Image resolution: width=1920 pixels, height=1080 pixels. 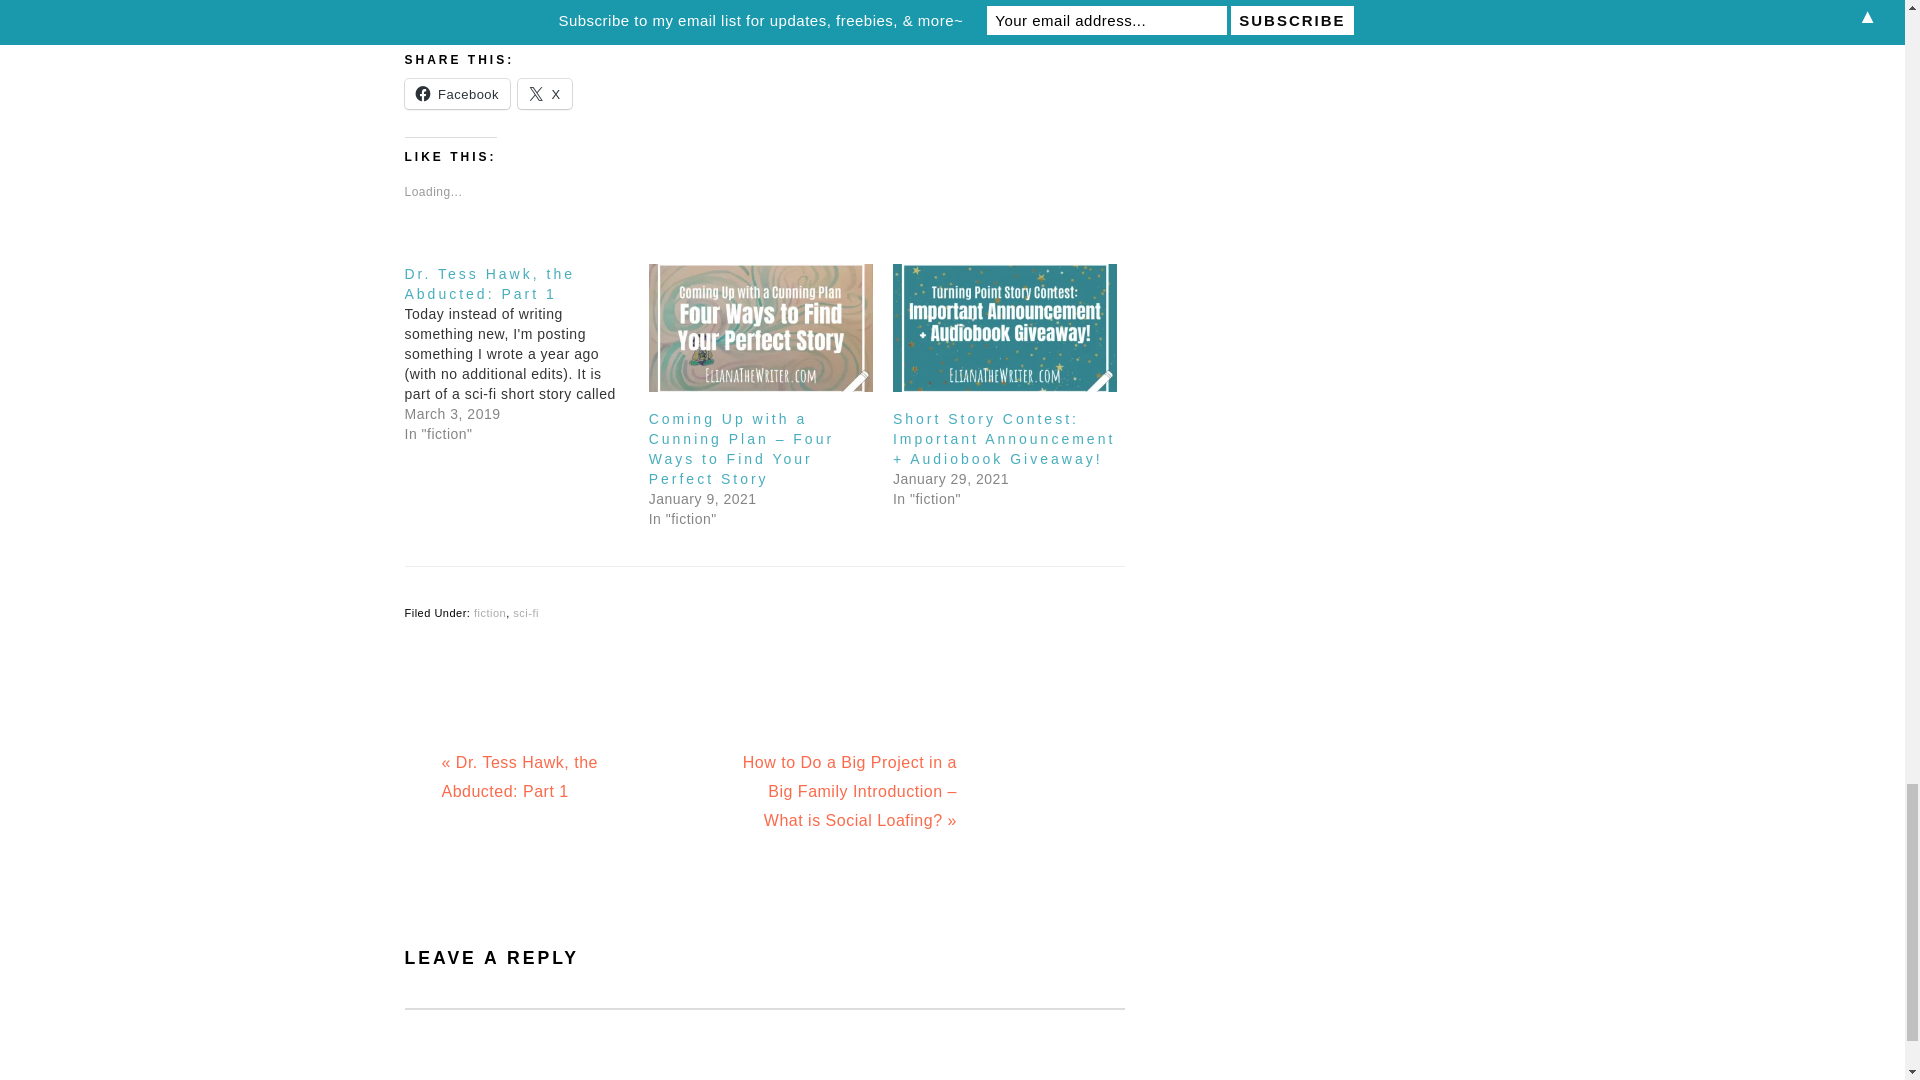 What do you see at coordinates (456, 94) in the screenshot?
I see `Facebook` at bounding box center [456, 94].